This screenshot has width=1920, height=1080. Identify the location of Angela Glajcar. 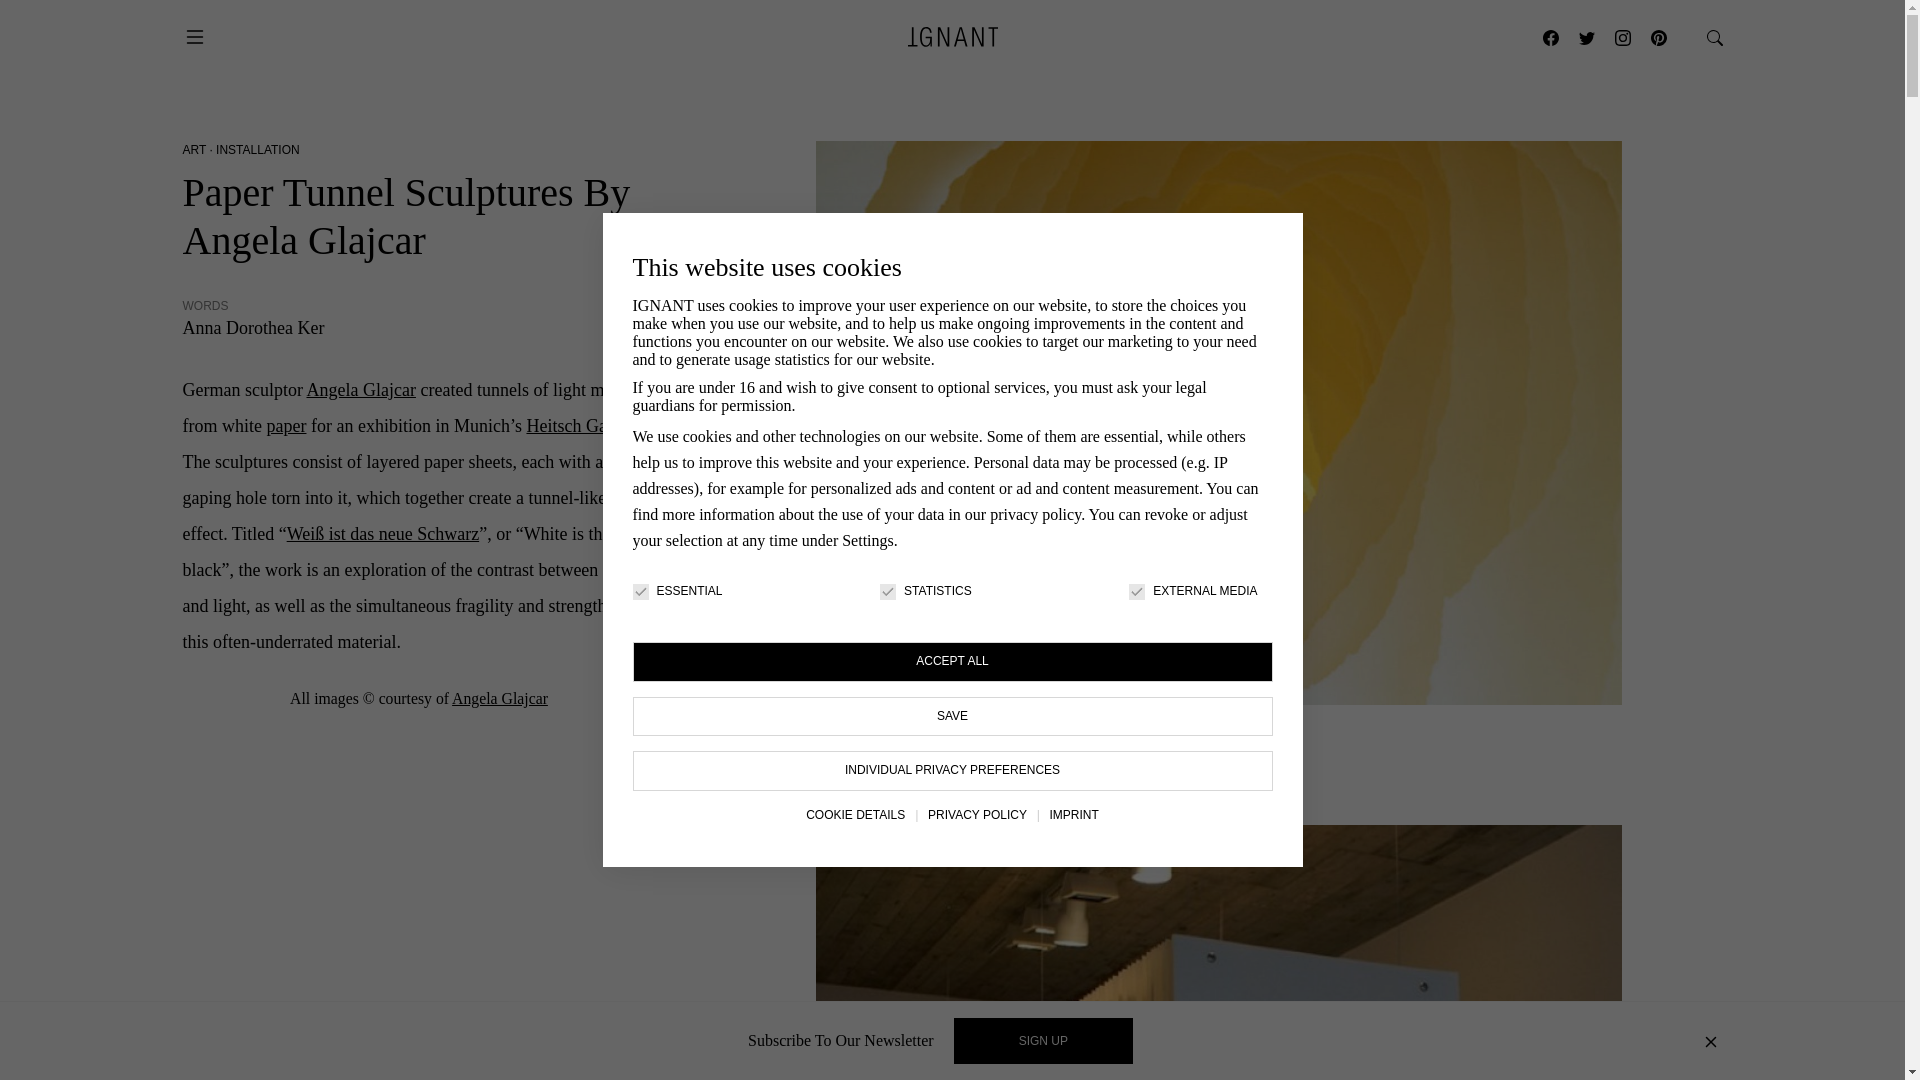
(499, 698).